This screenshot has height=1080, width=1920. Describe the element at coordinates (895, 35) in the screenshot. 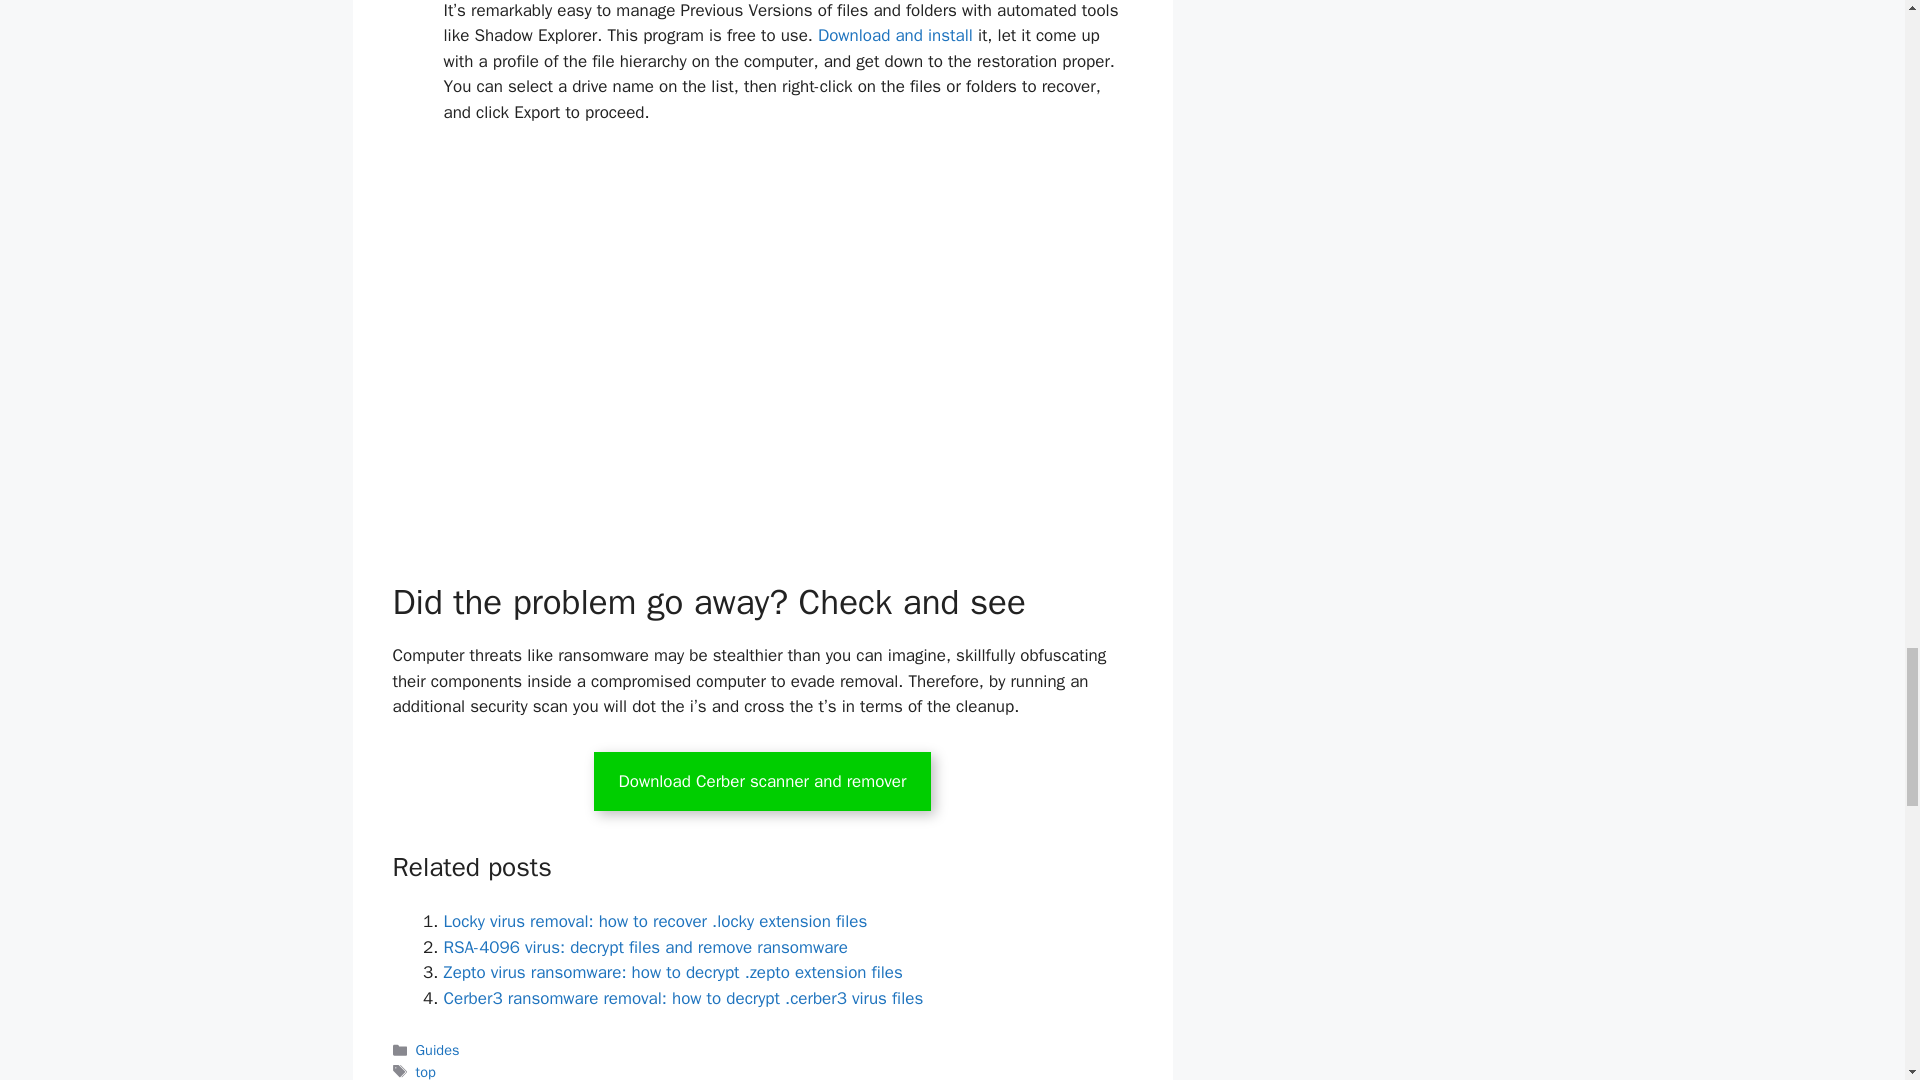

I see `Download and install` at that location.